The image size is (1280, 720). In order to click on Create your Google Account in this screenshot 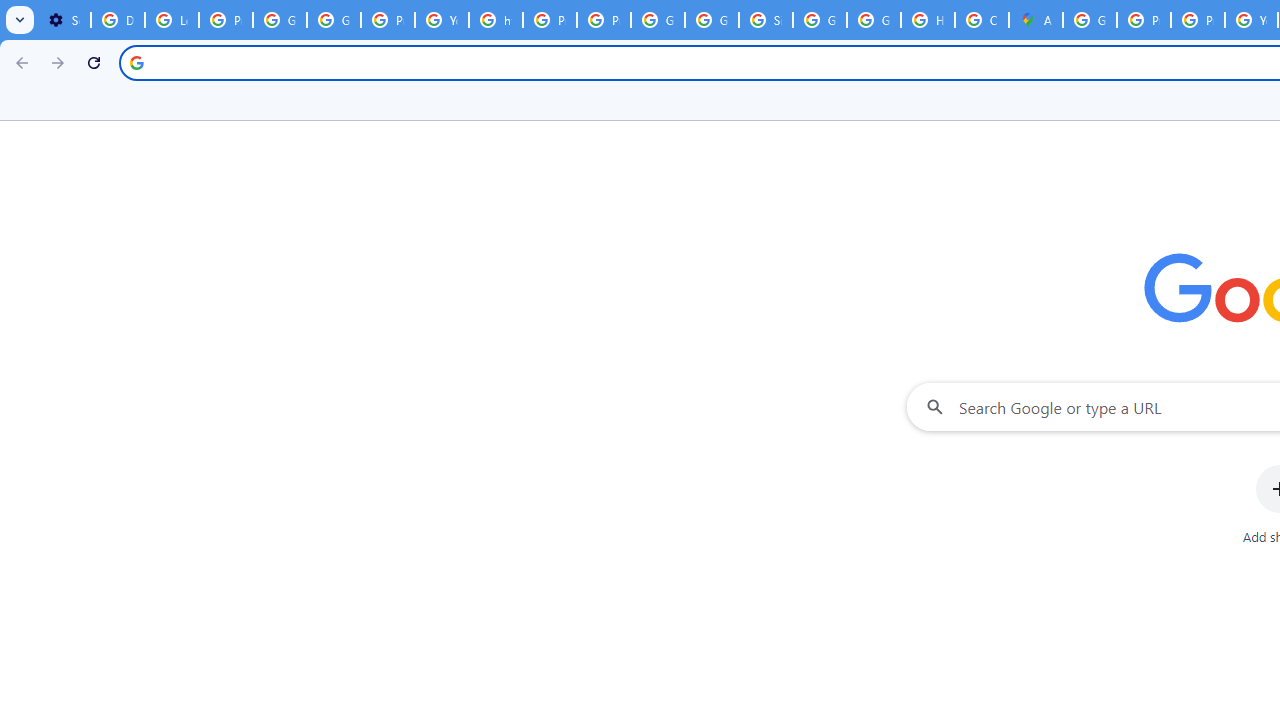, I will do `click(981, 20)`.